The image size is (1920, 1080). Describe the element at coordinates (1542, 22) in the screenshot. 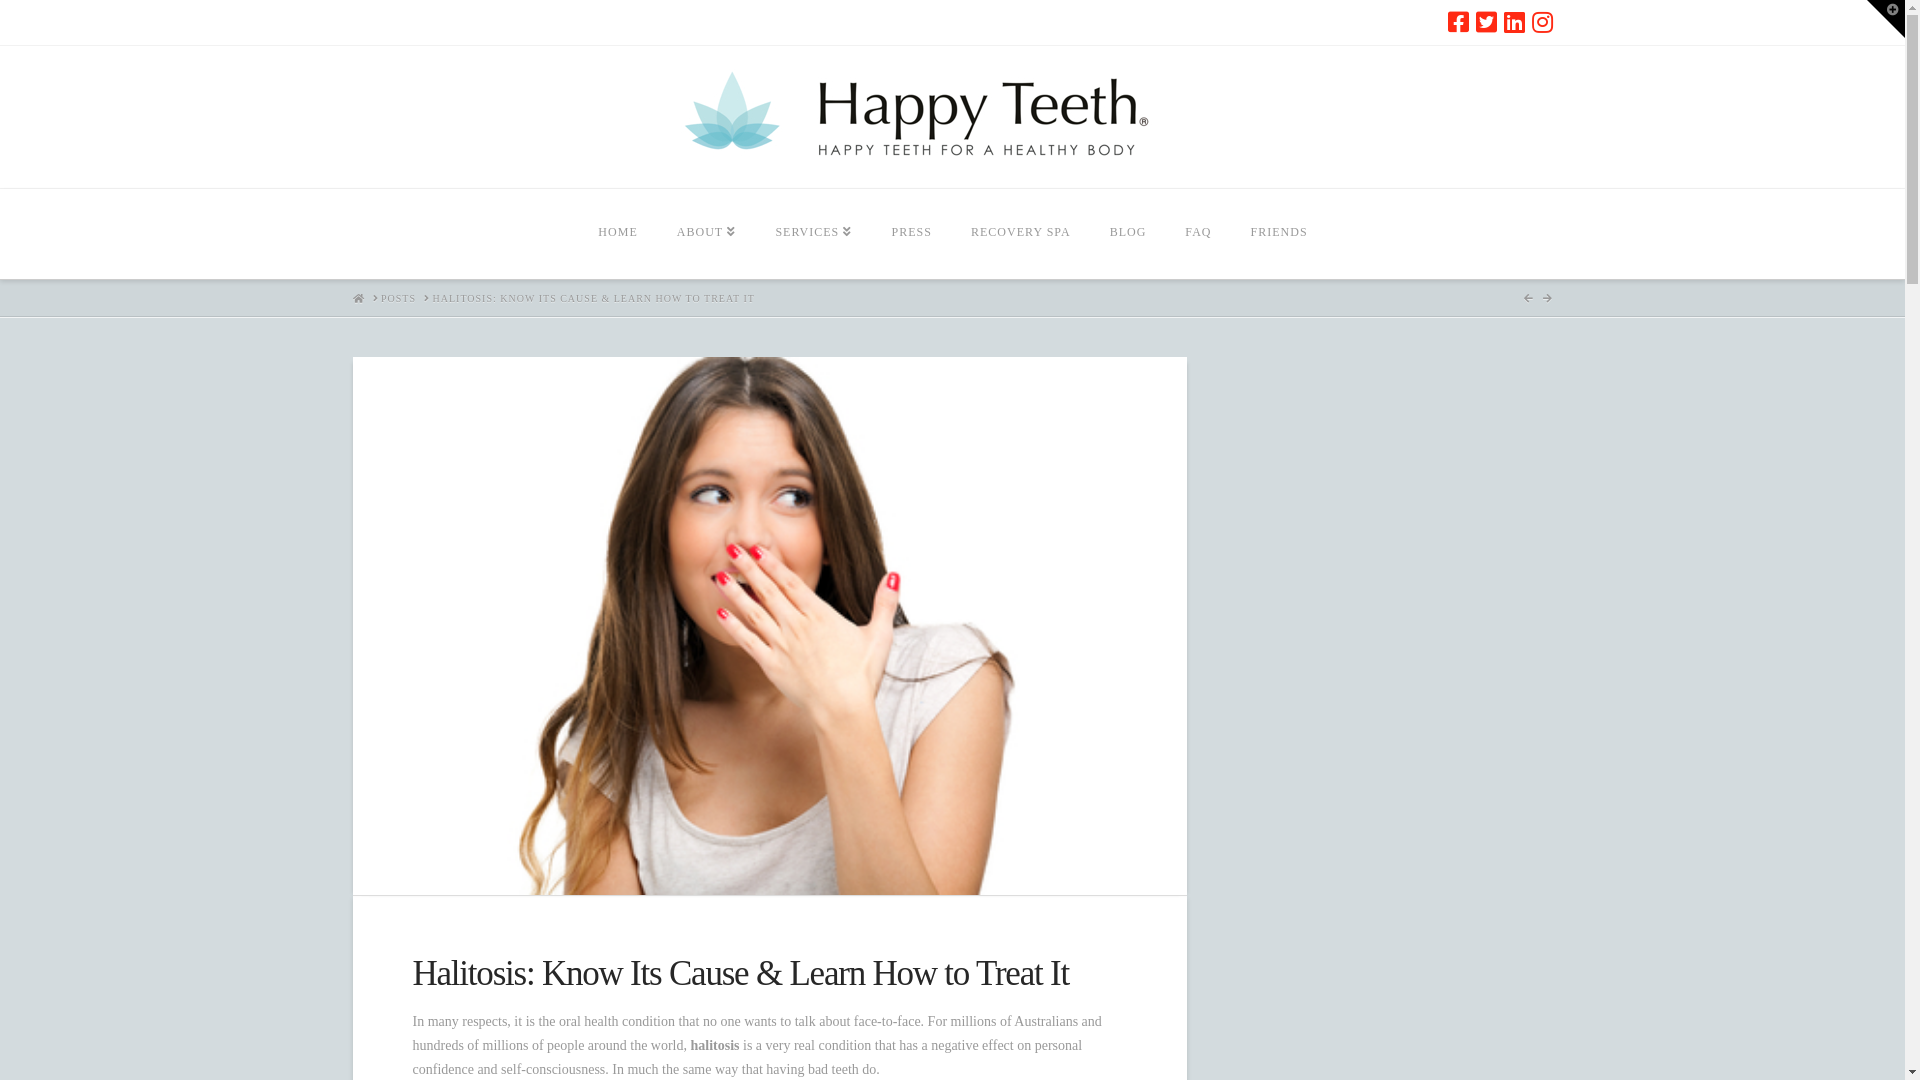

I see `Instagram` at that location.